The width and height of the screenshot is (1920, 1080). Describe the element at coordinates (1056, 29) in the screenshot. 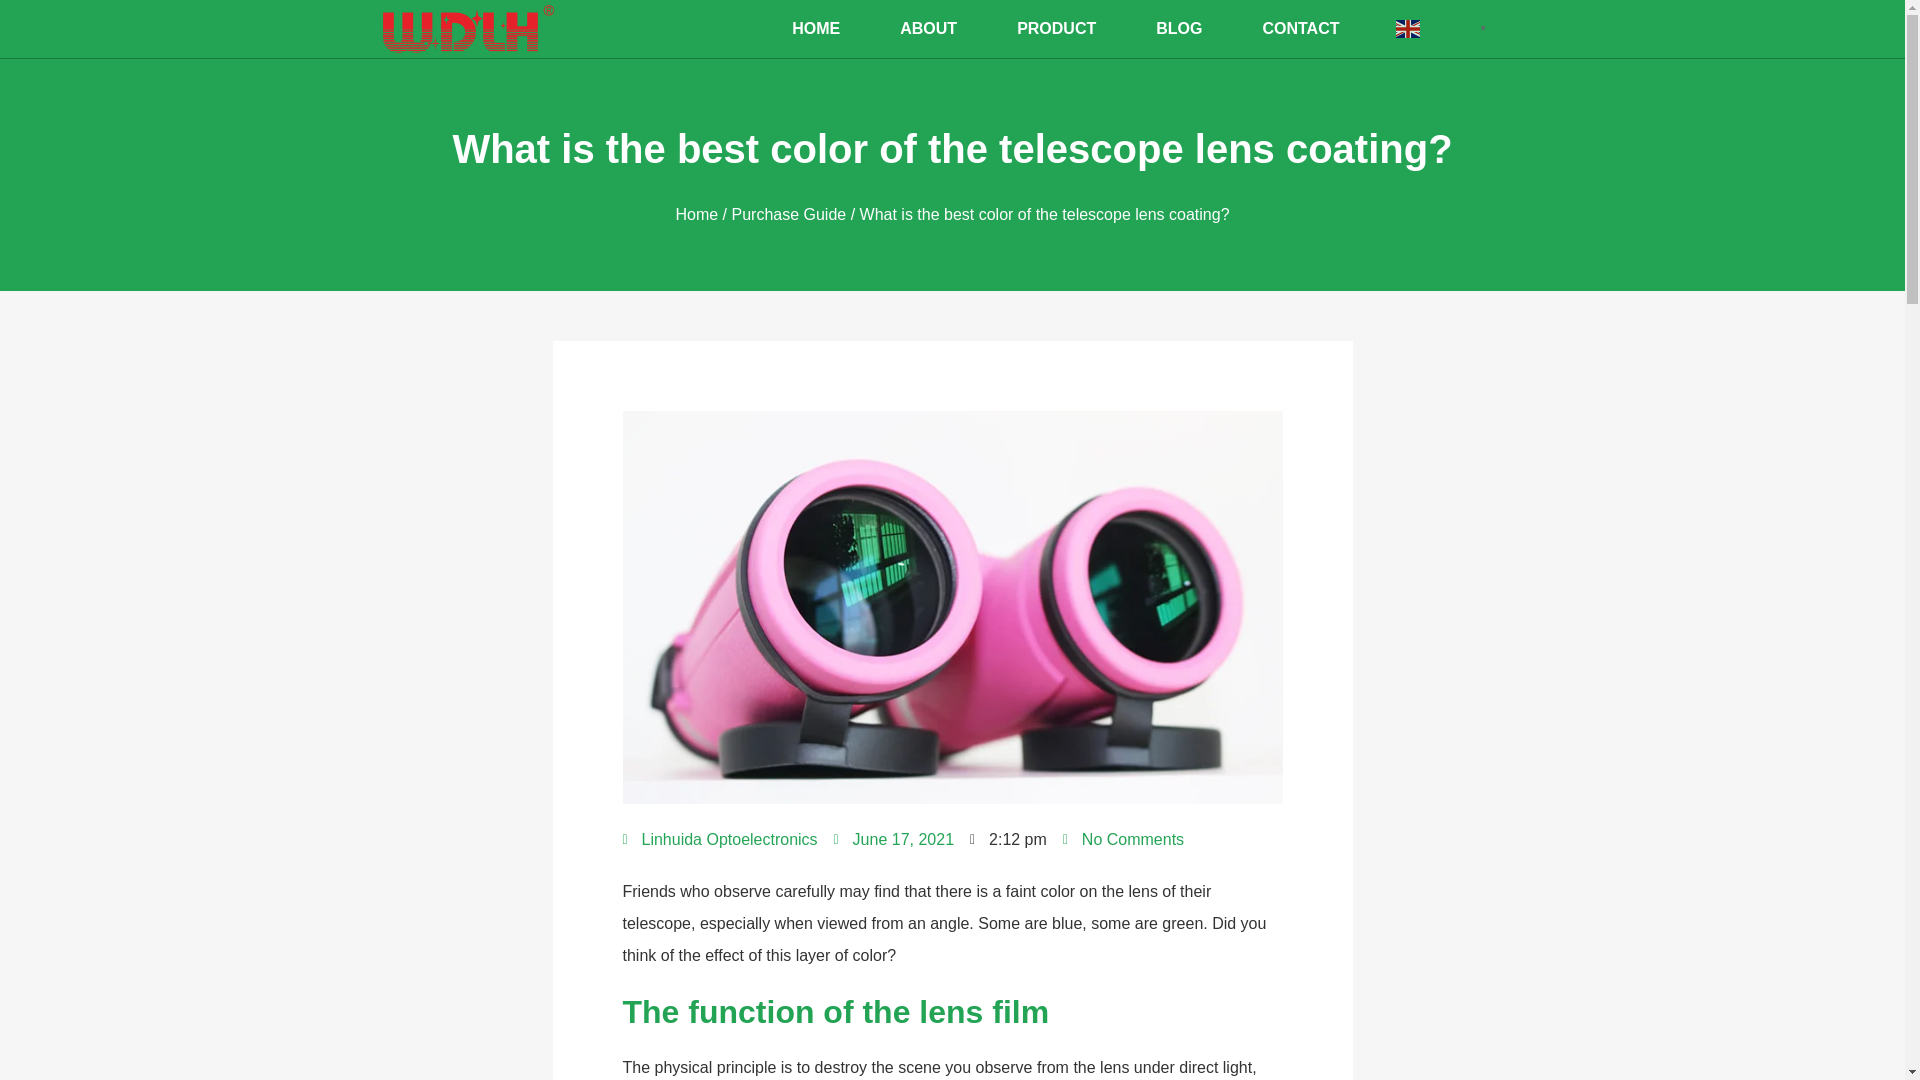

I see `PRODUCT` at that location.